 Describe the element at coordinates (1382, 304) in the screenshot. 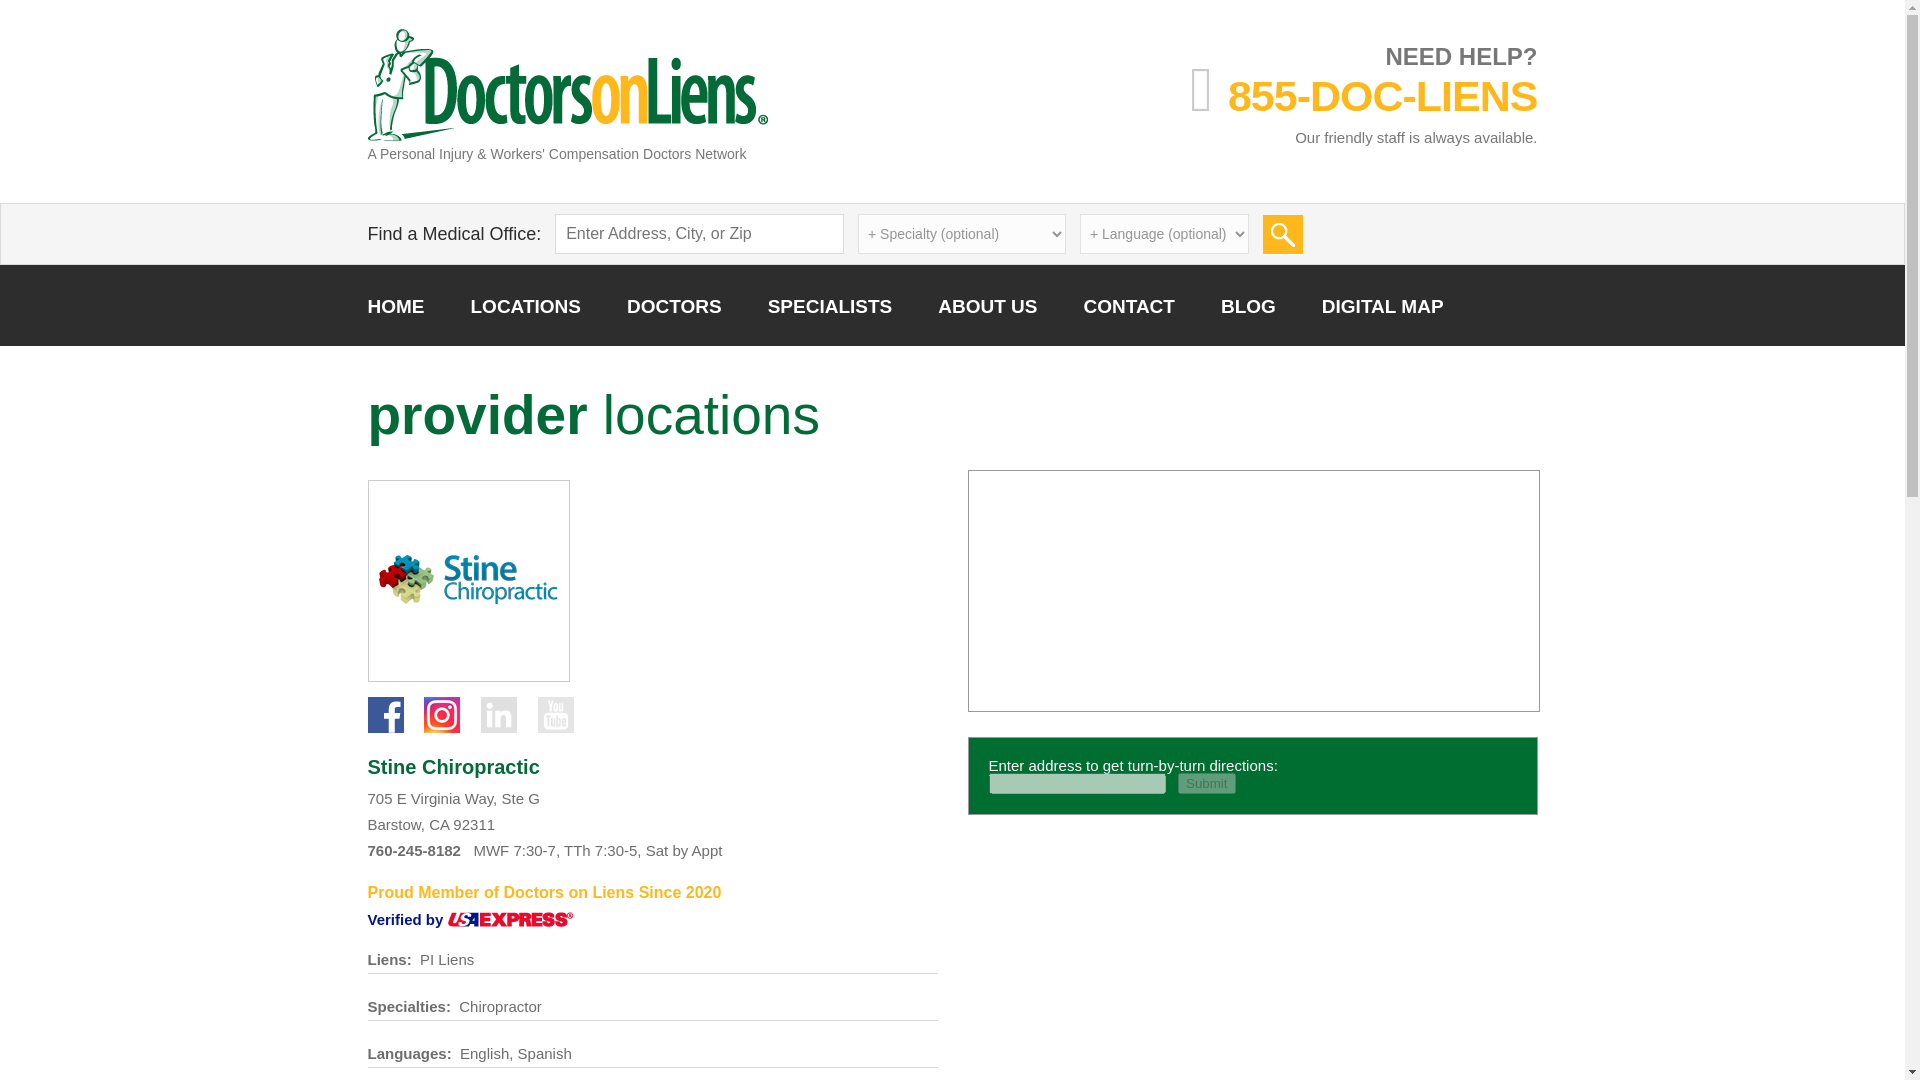

I see `DIGITAL MAP` at that location.